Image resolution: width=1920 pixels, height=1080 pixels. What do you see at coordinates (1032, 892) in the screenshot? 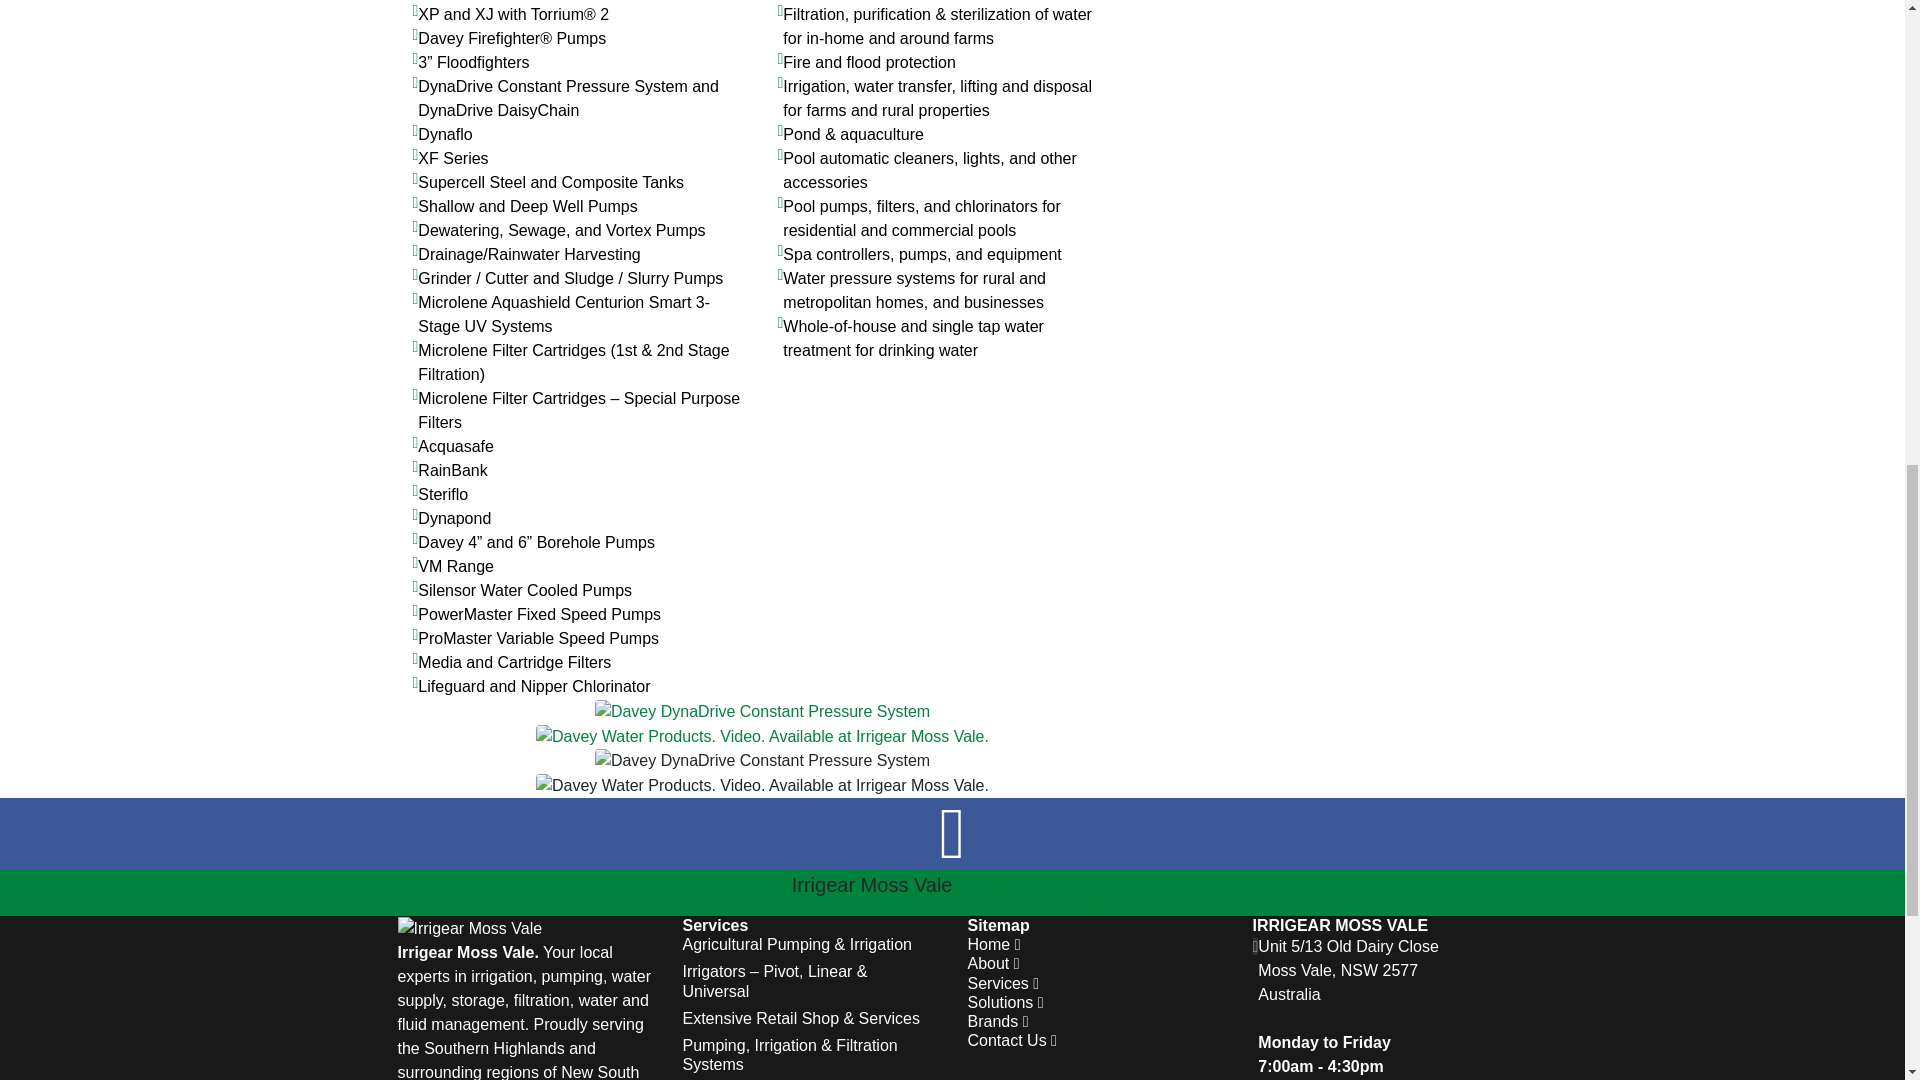
I see `Contact Us Today` at bounding box center [1032, 892].